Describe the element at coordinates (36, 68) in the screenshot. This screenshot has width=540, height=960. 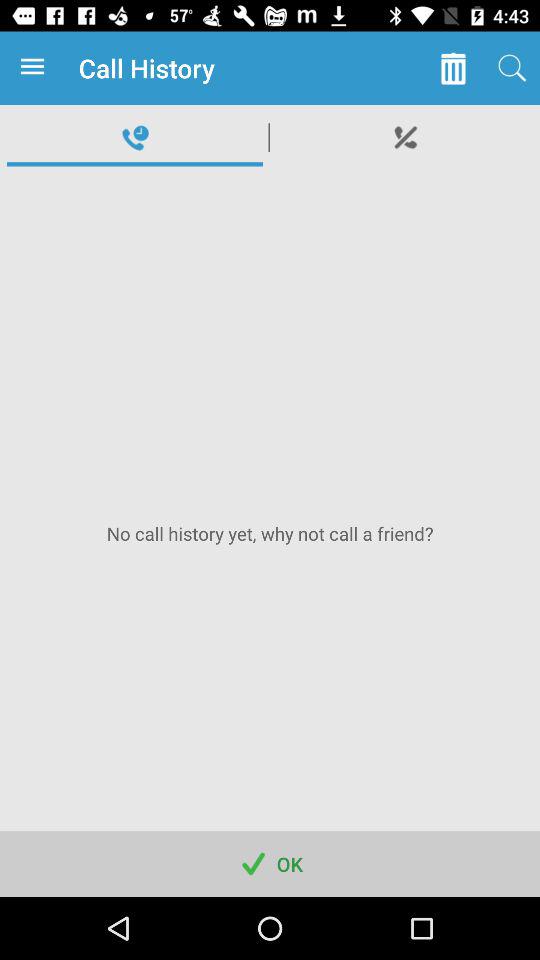
I see `choose the icon next to the call history item` at that location.